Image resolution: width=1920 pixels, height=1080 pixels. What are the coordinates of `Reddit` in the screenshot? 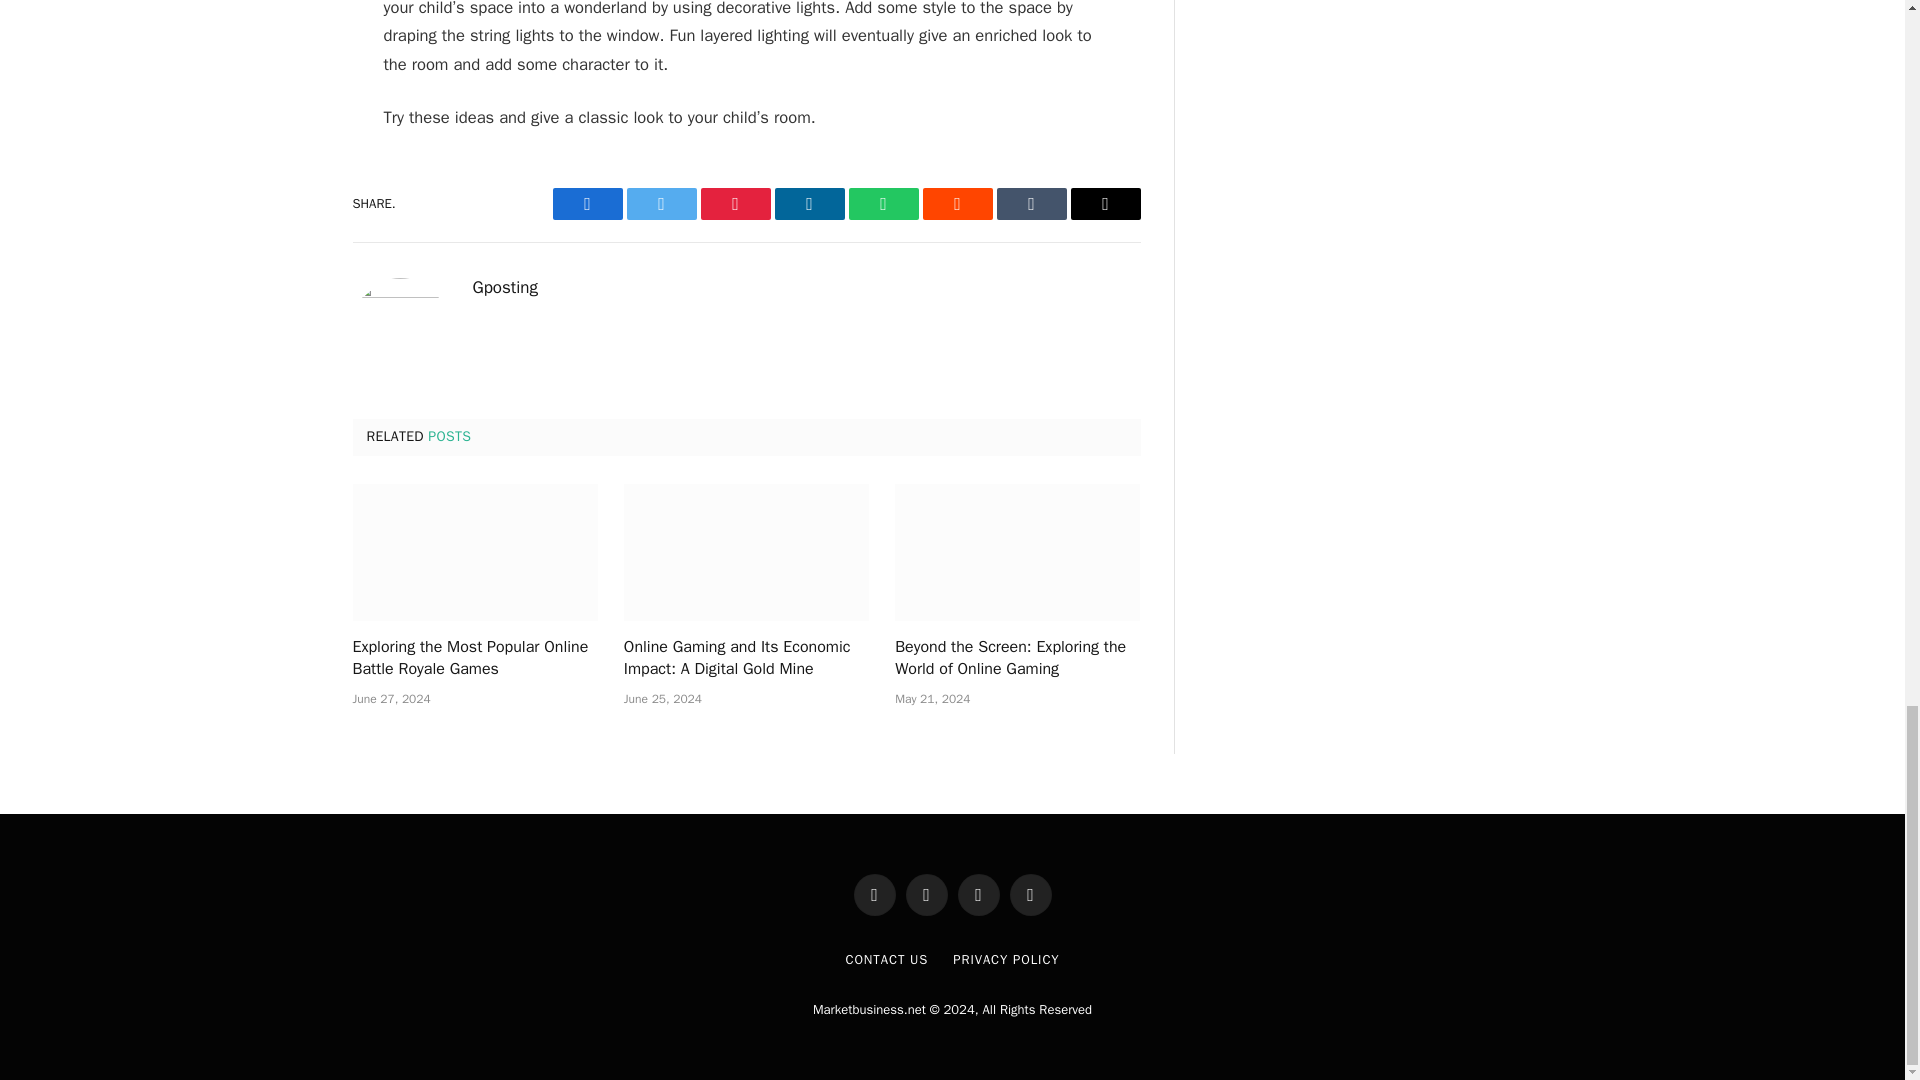 It's located at (956, 204).